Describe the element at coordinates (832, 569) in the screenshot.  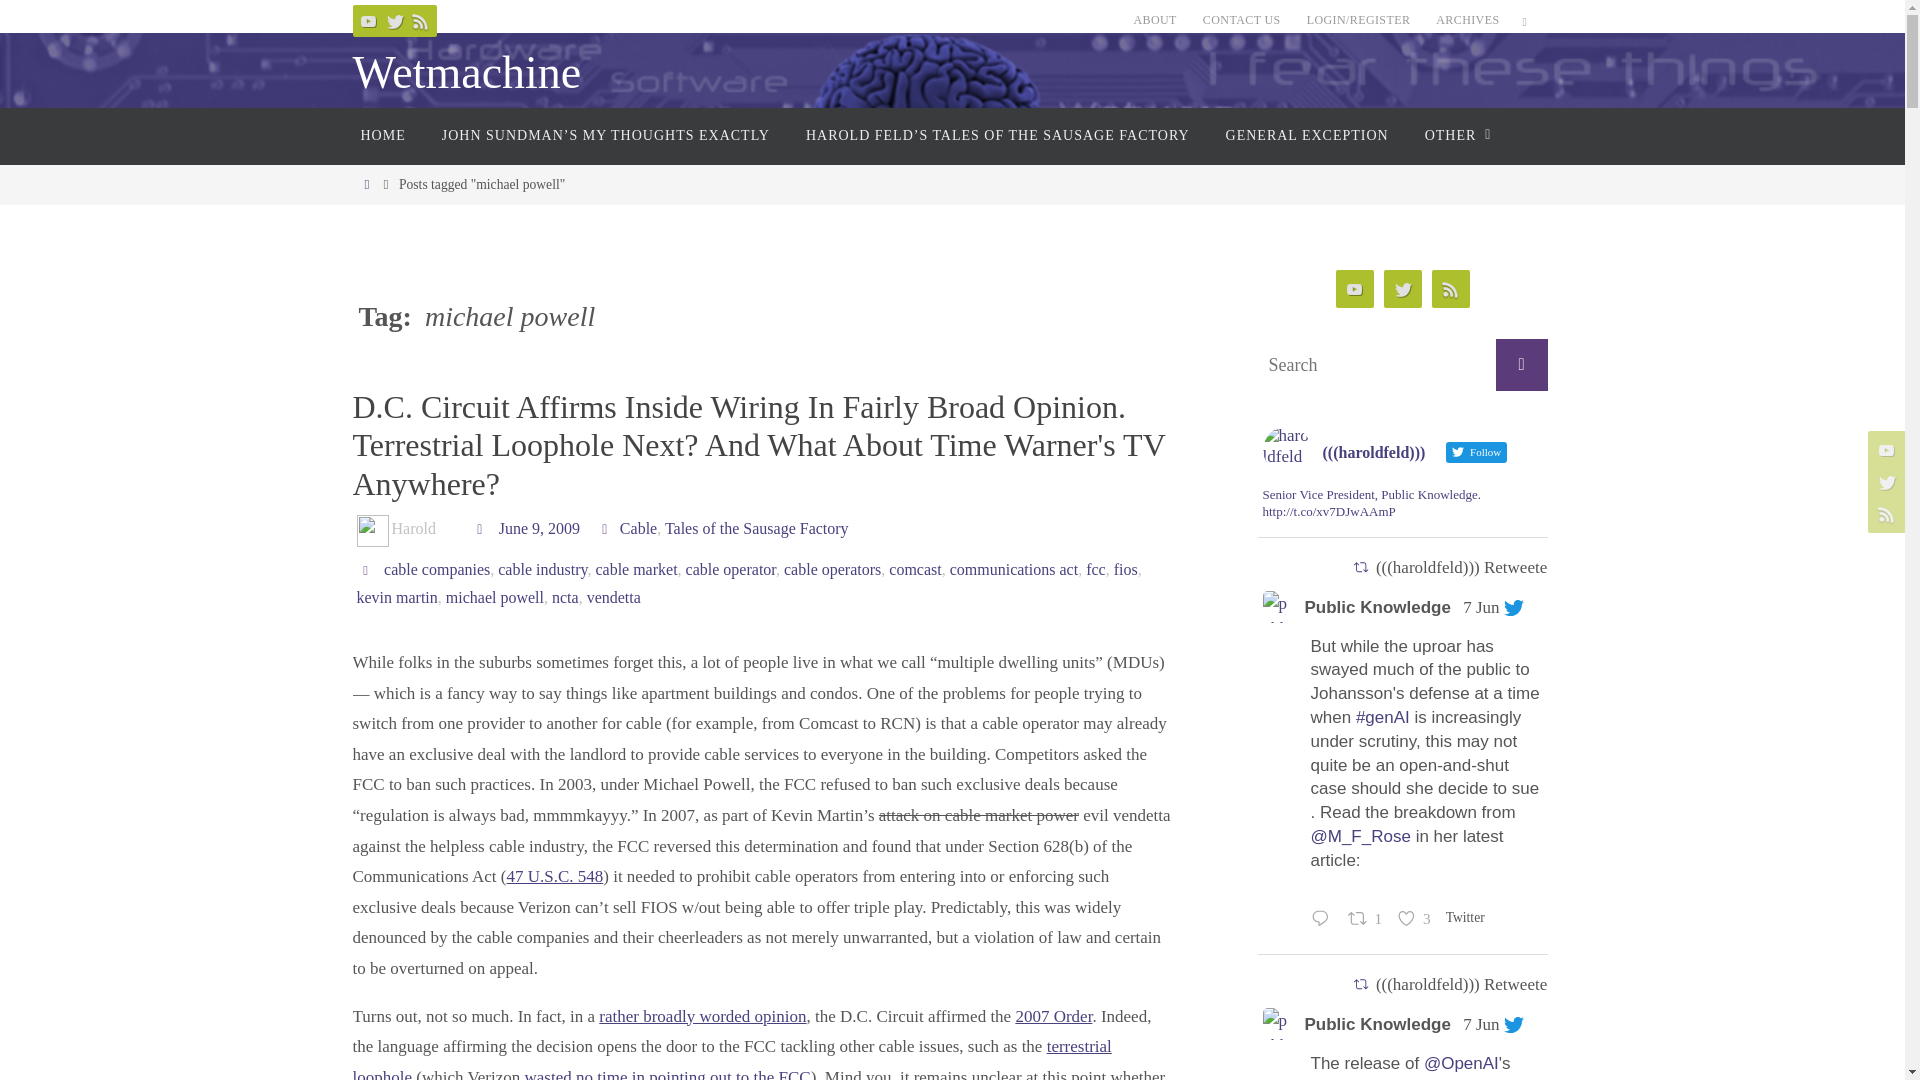
I see `cable operators` at that location.